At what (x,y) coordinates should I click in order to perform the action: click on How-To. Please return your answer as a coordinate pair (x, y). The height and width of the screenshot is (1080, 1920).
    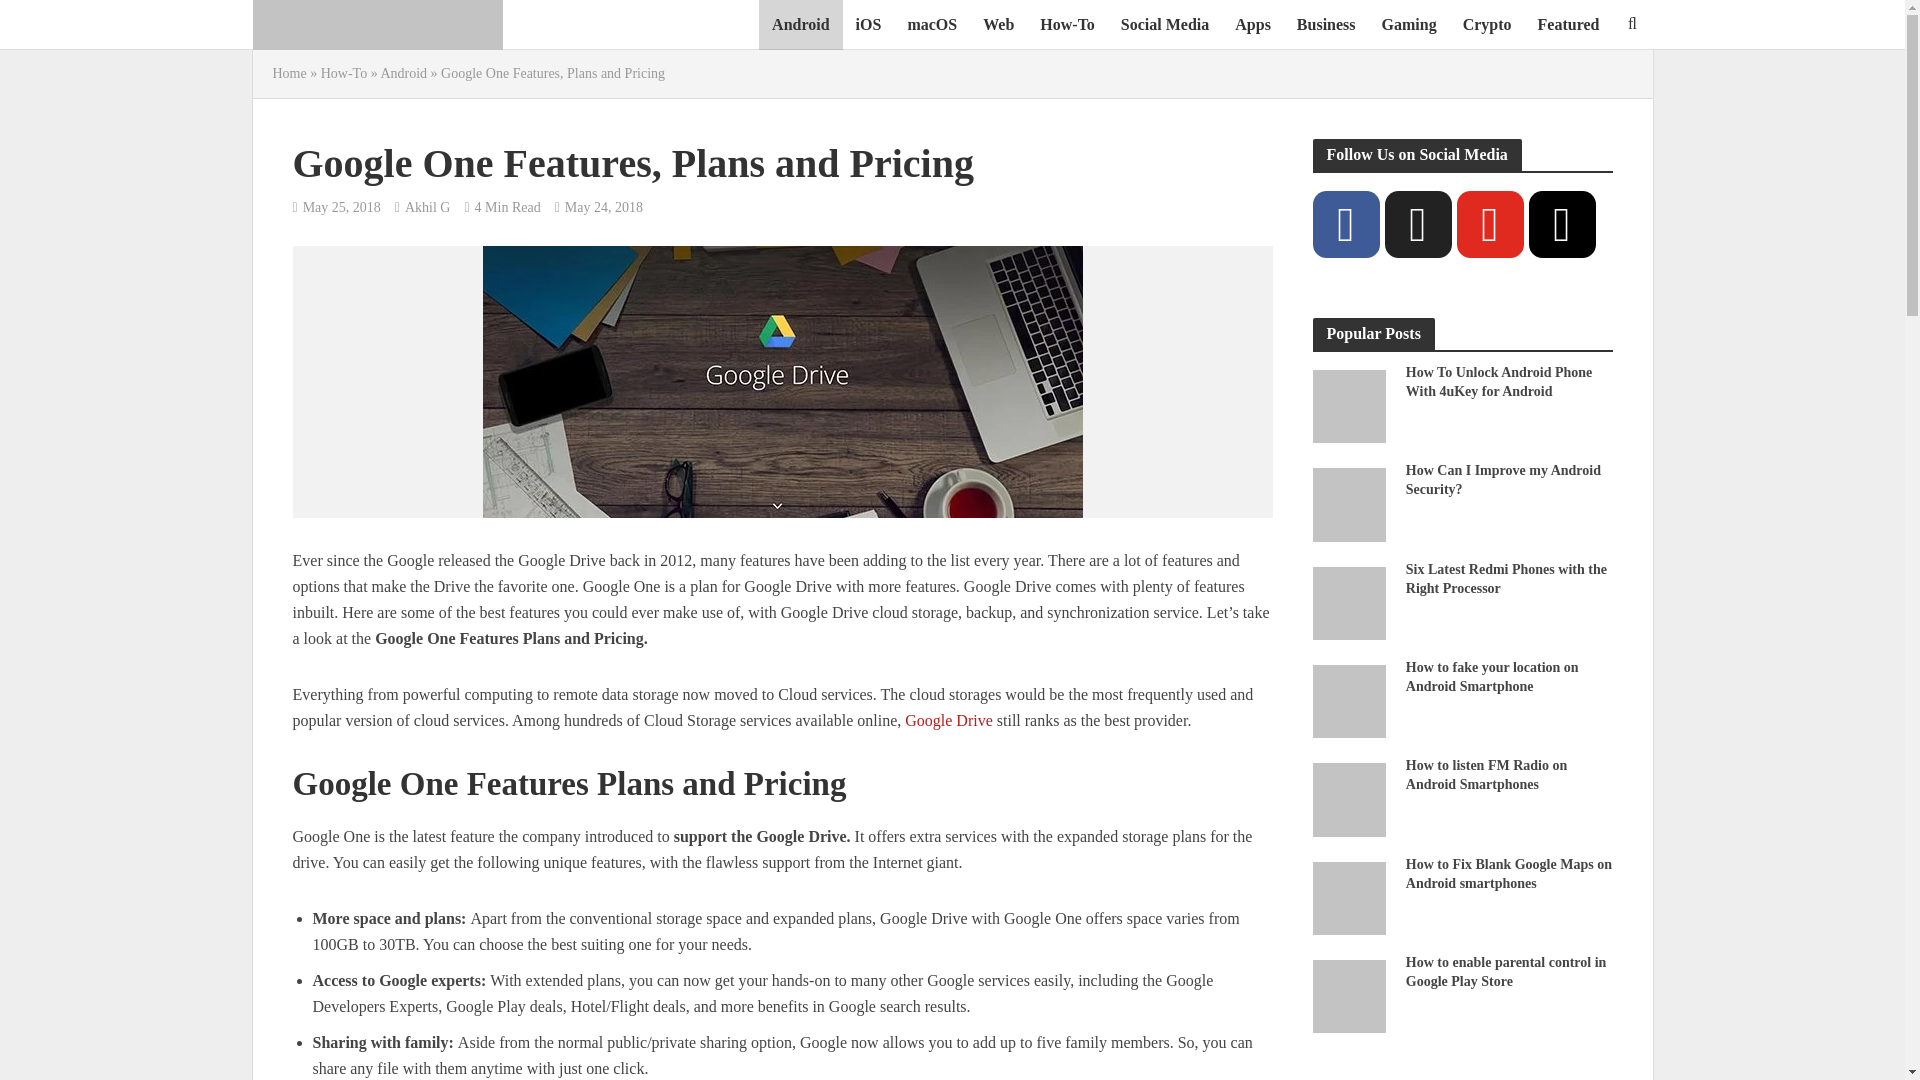
    Looking at the image, I should click on (343, 73).